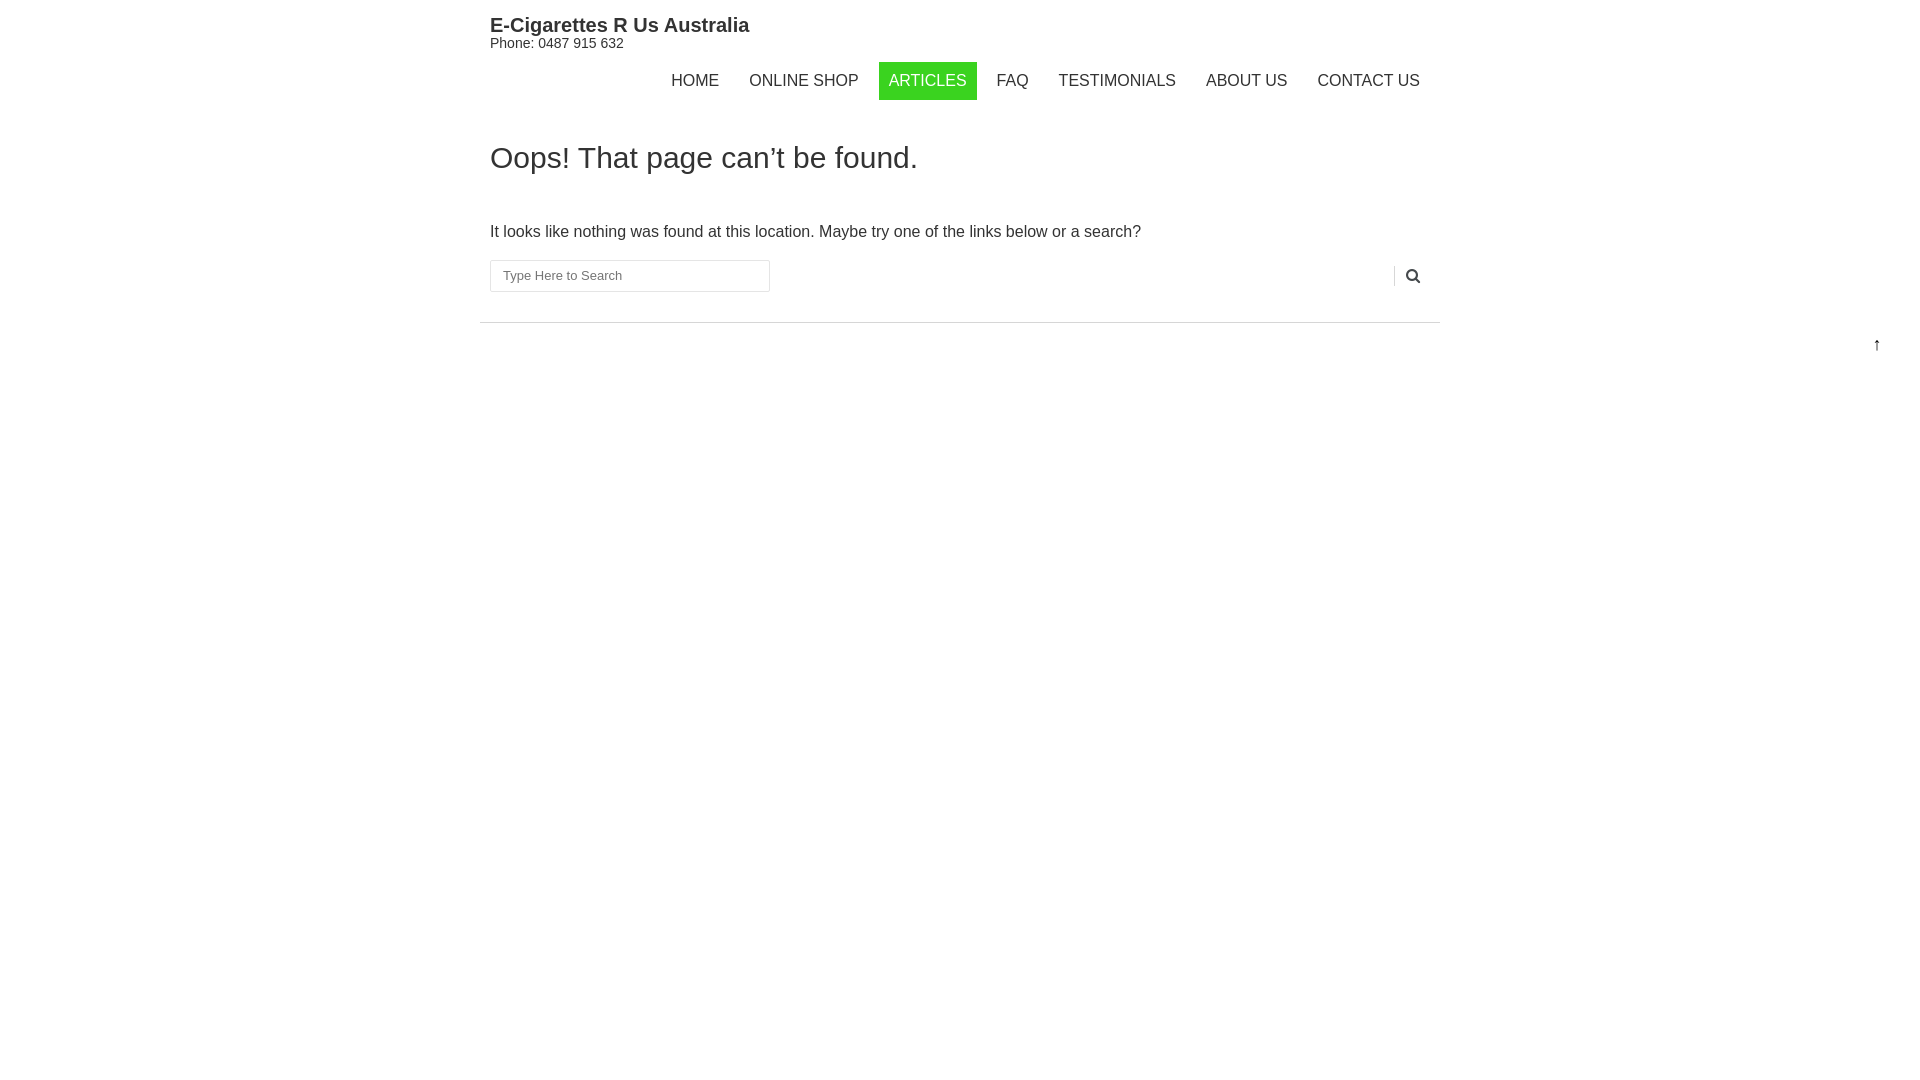  What do you see at coordinates (928, 81) in the screenshot?
I see `ARTICLES` at bounding box center [928, 81].